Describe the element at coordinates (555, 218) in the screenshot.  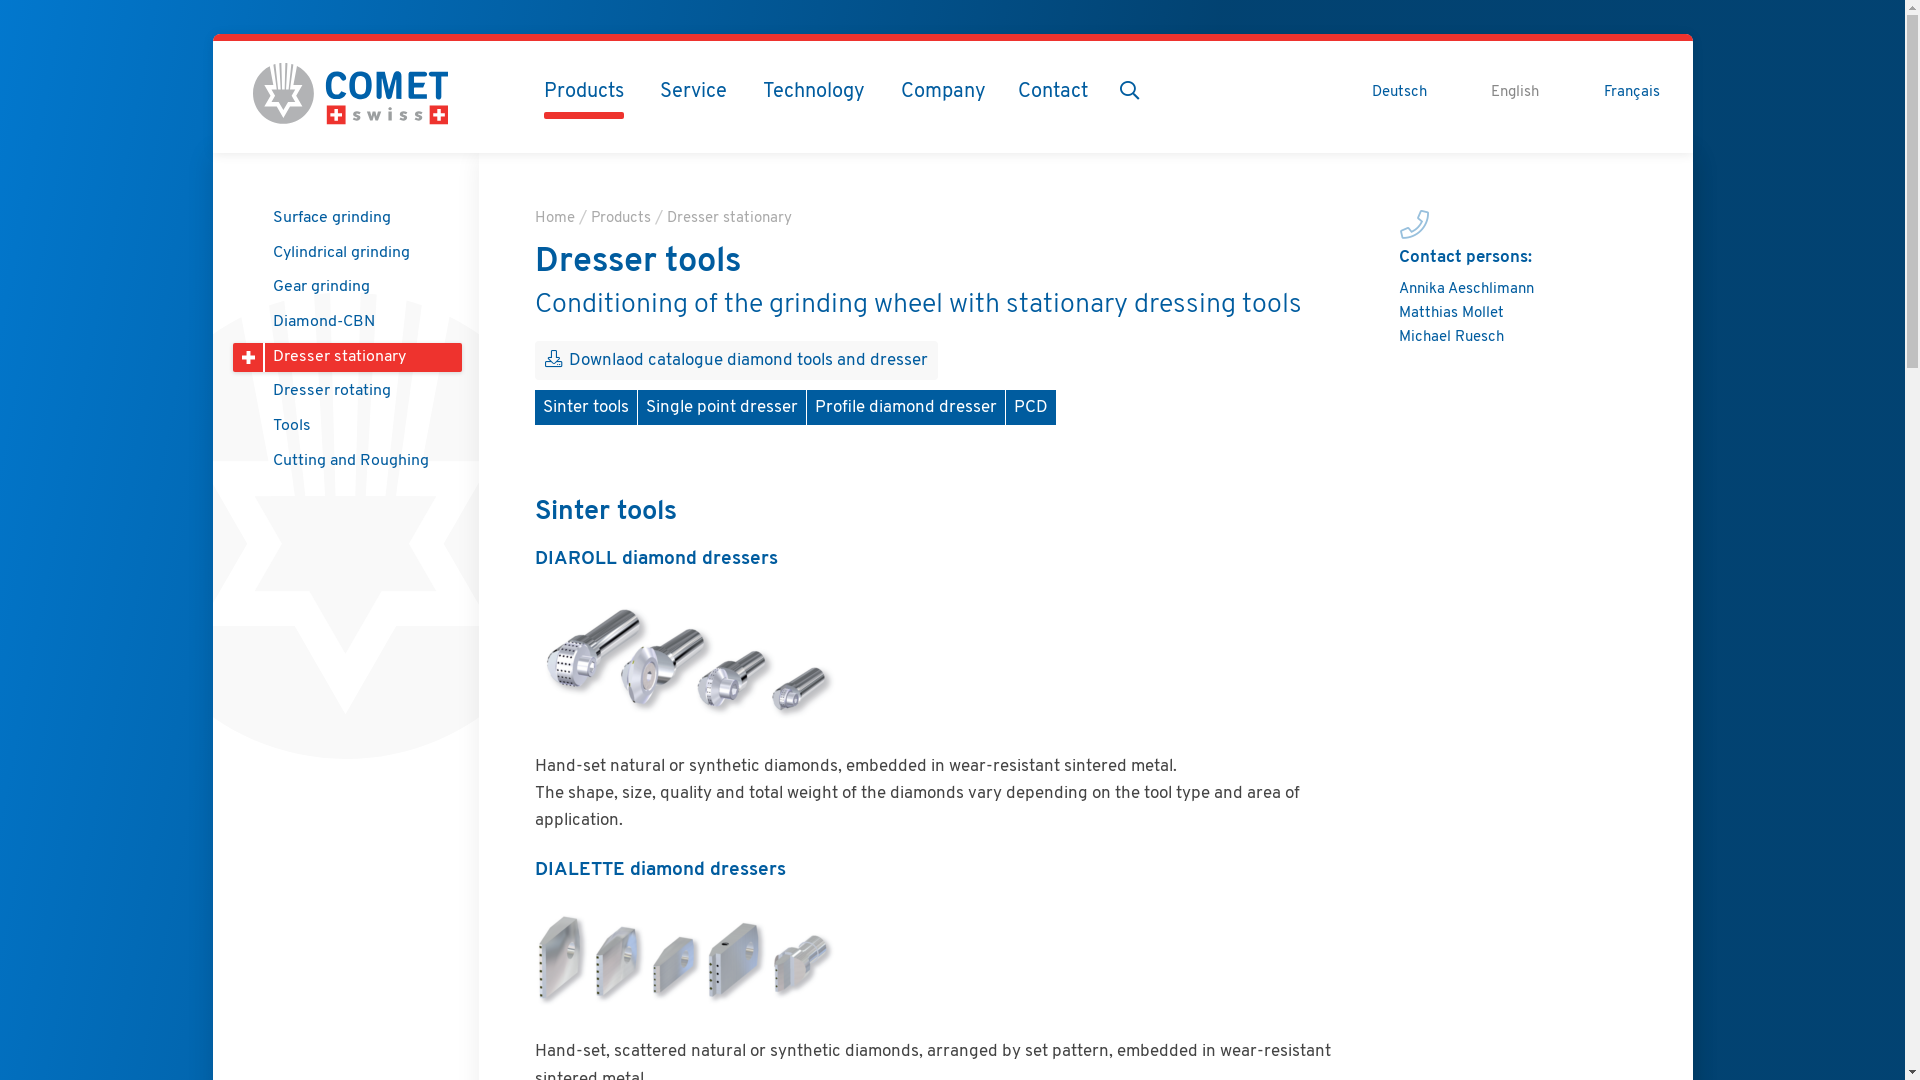
I see `Home` at that location.